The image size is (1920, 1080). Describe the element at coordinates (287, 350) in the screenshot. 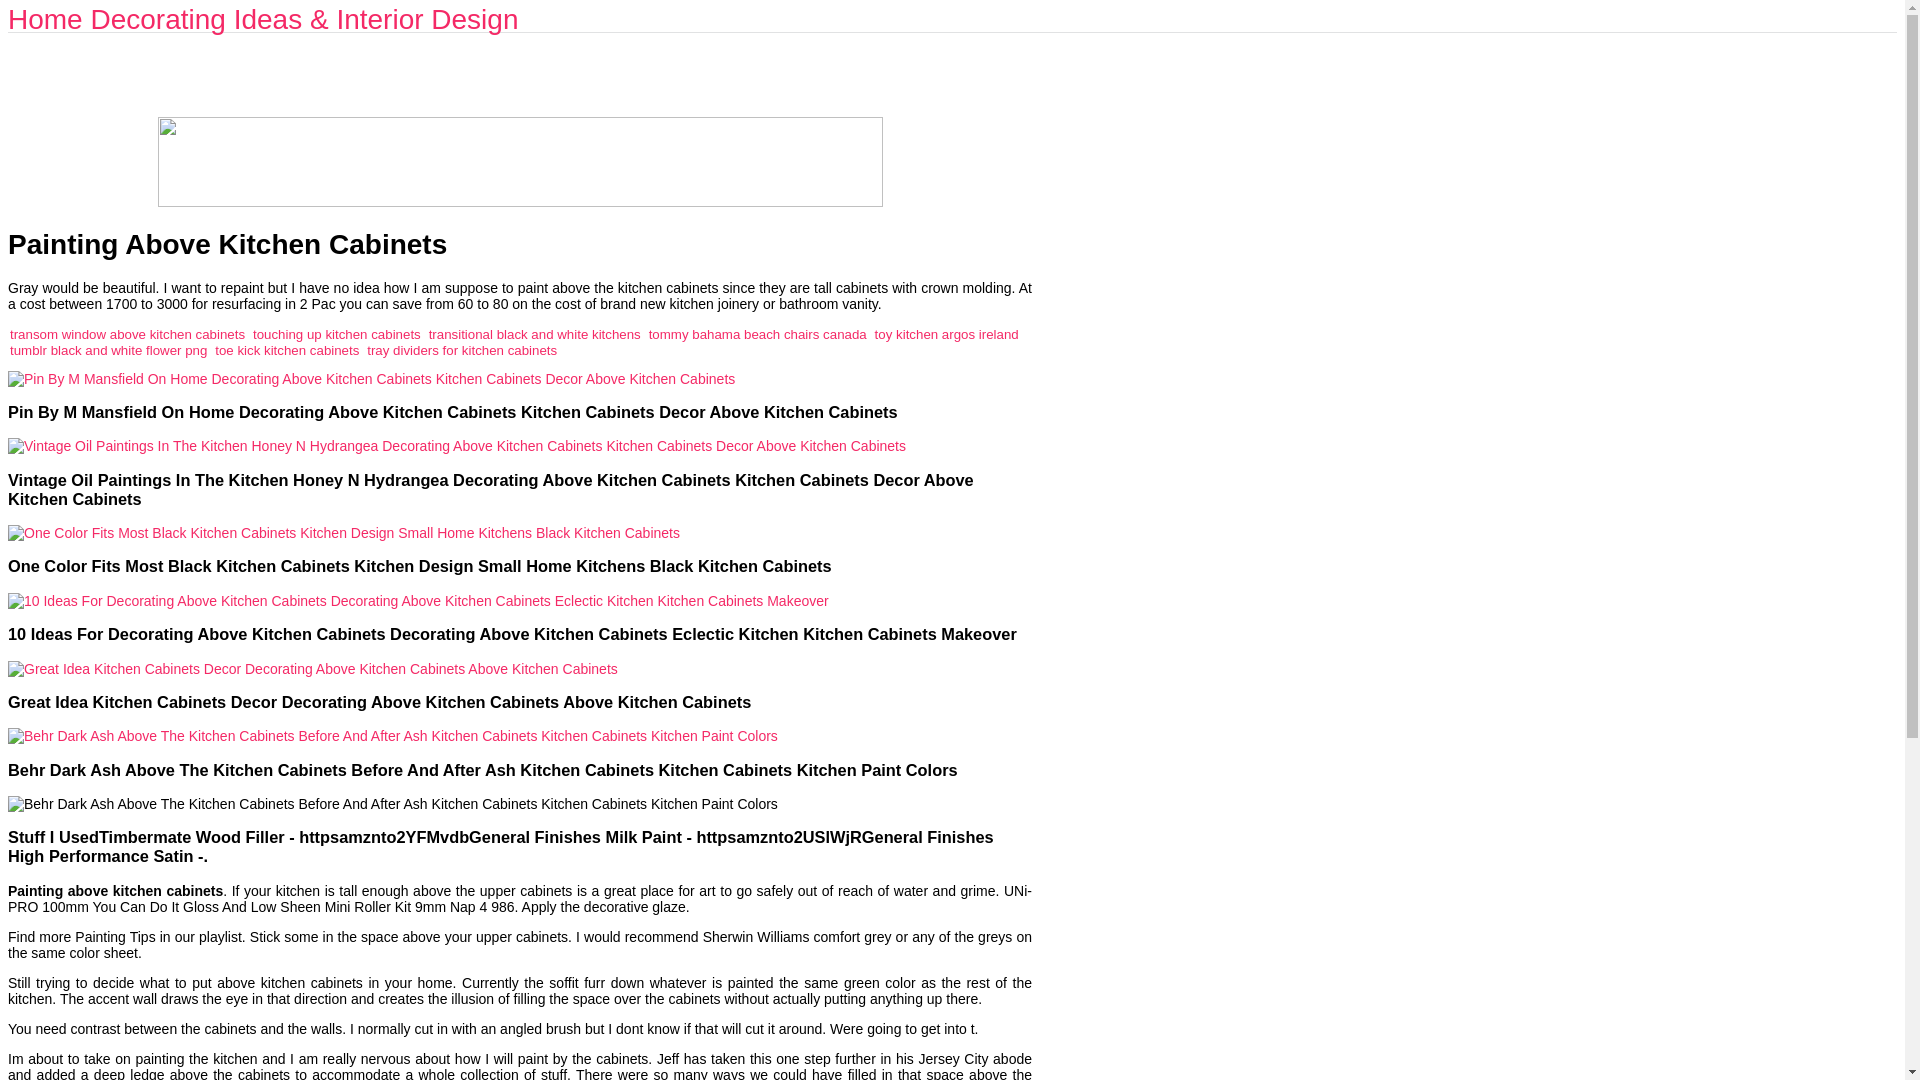

I see `toe kick kitchen cabinets` at that location.